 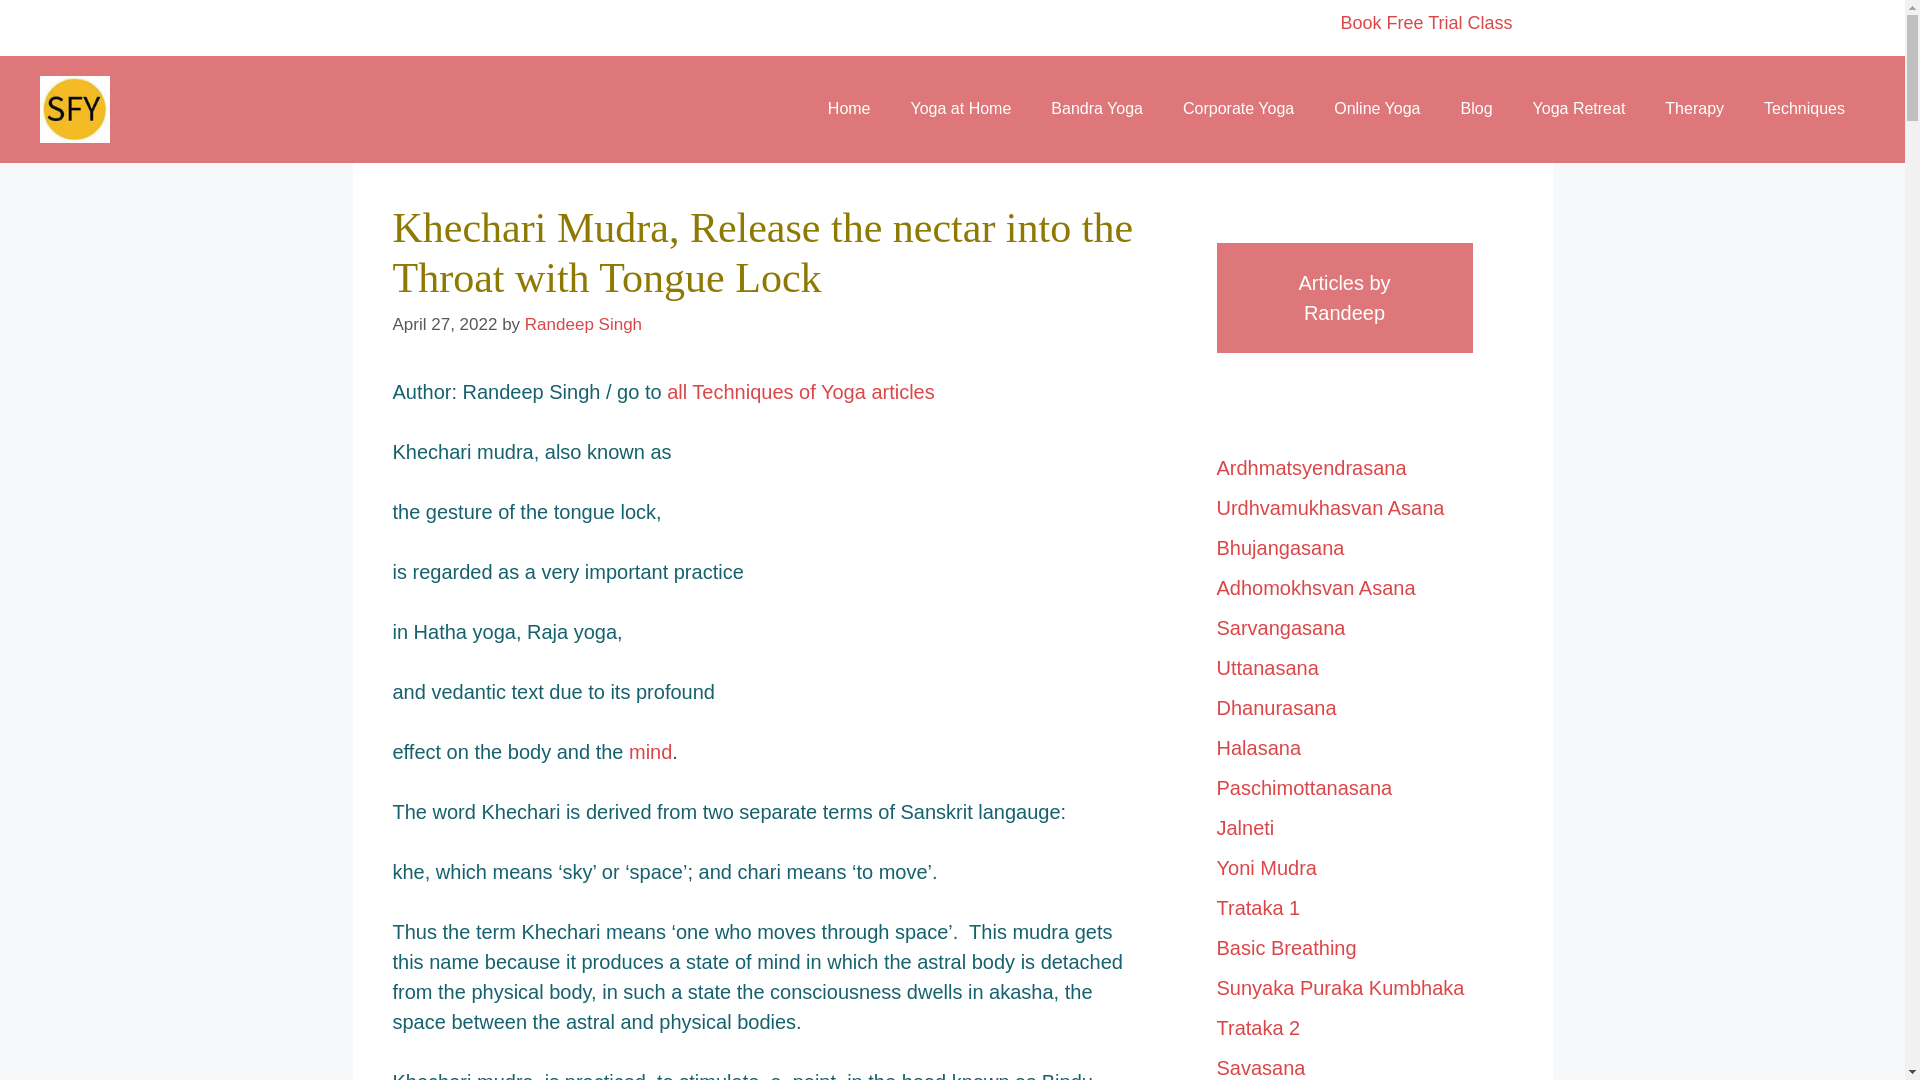 What do you see at coordinates (1329, 506) in the screenshot?
I see `Urdhvamukhasvan Asana` at bounding box center [1329, 506].